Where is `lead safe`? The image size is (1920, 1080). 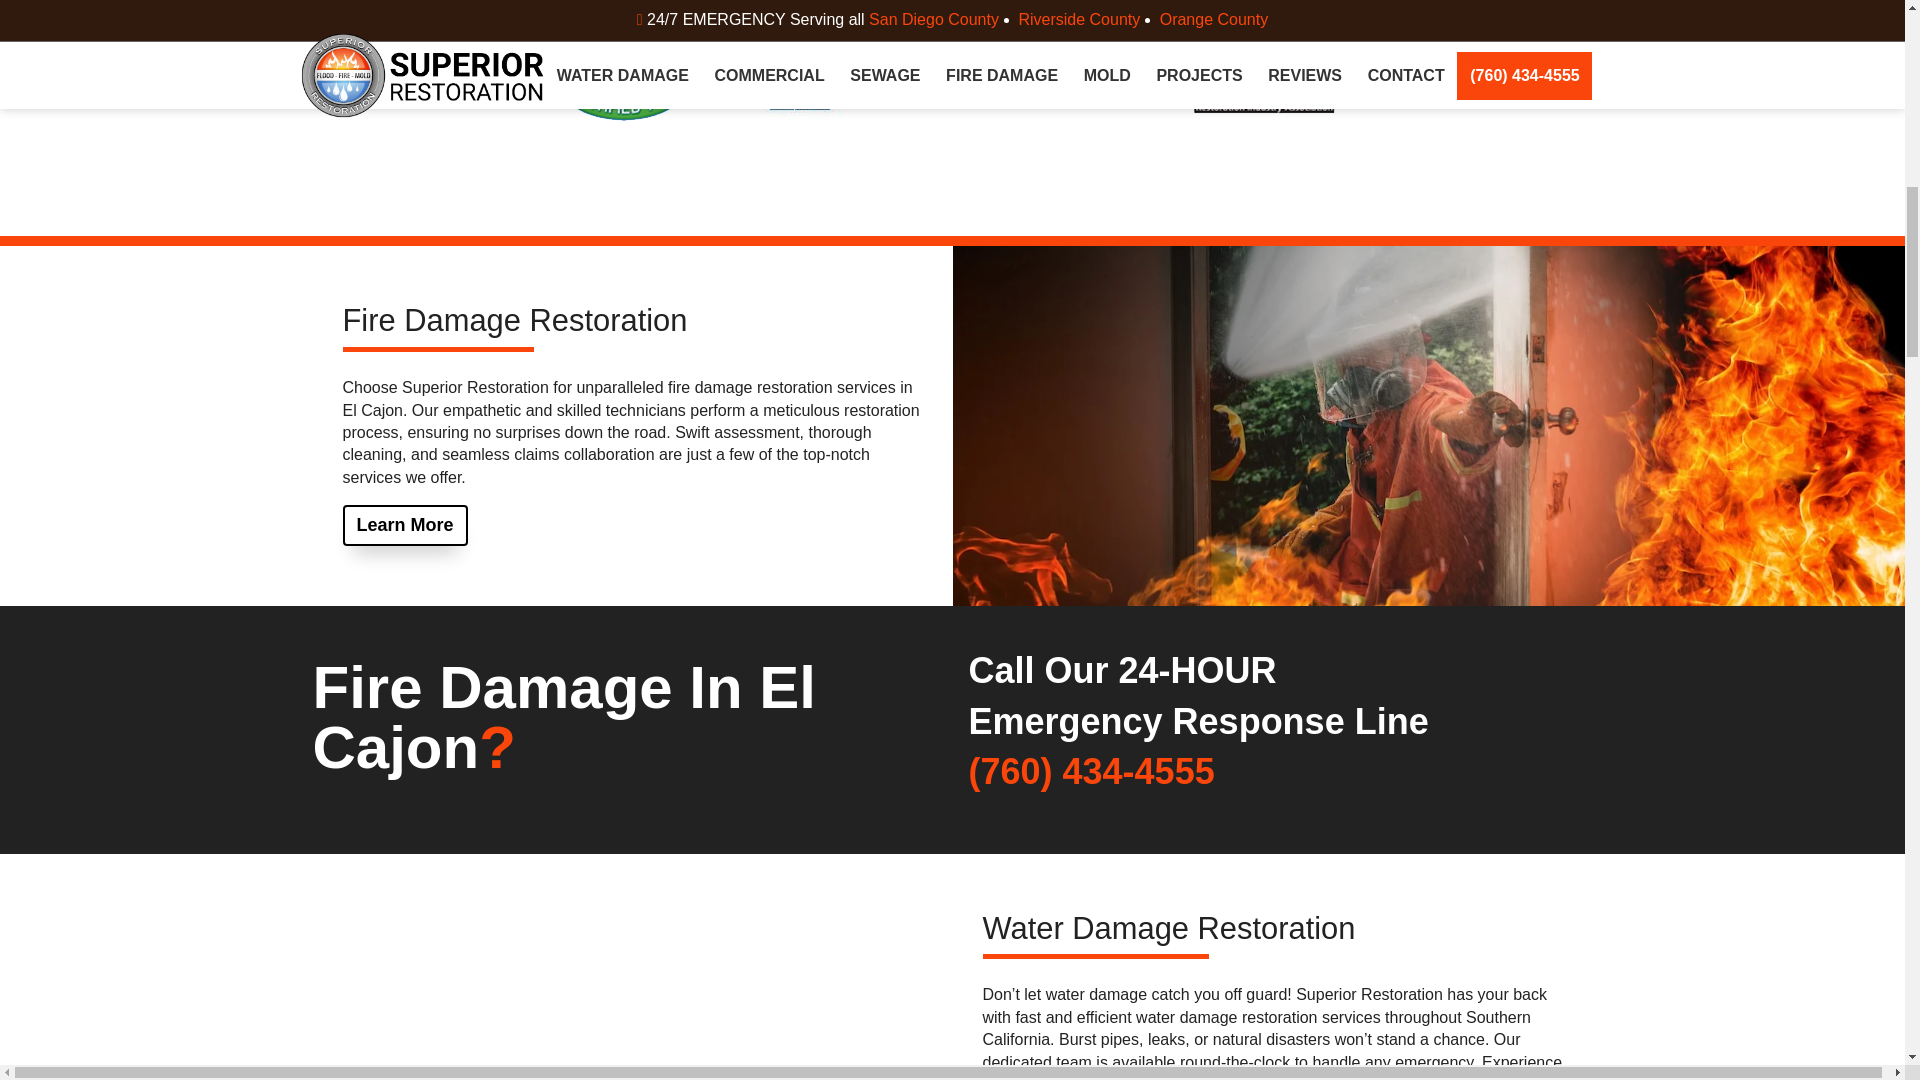 lead safe is located at coordinates (625, 74).